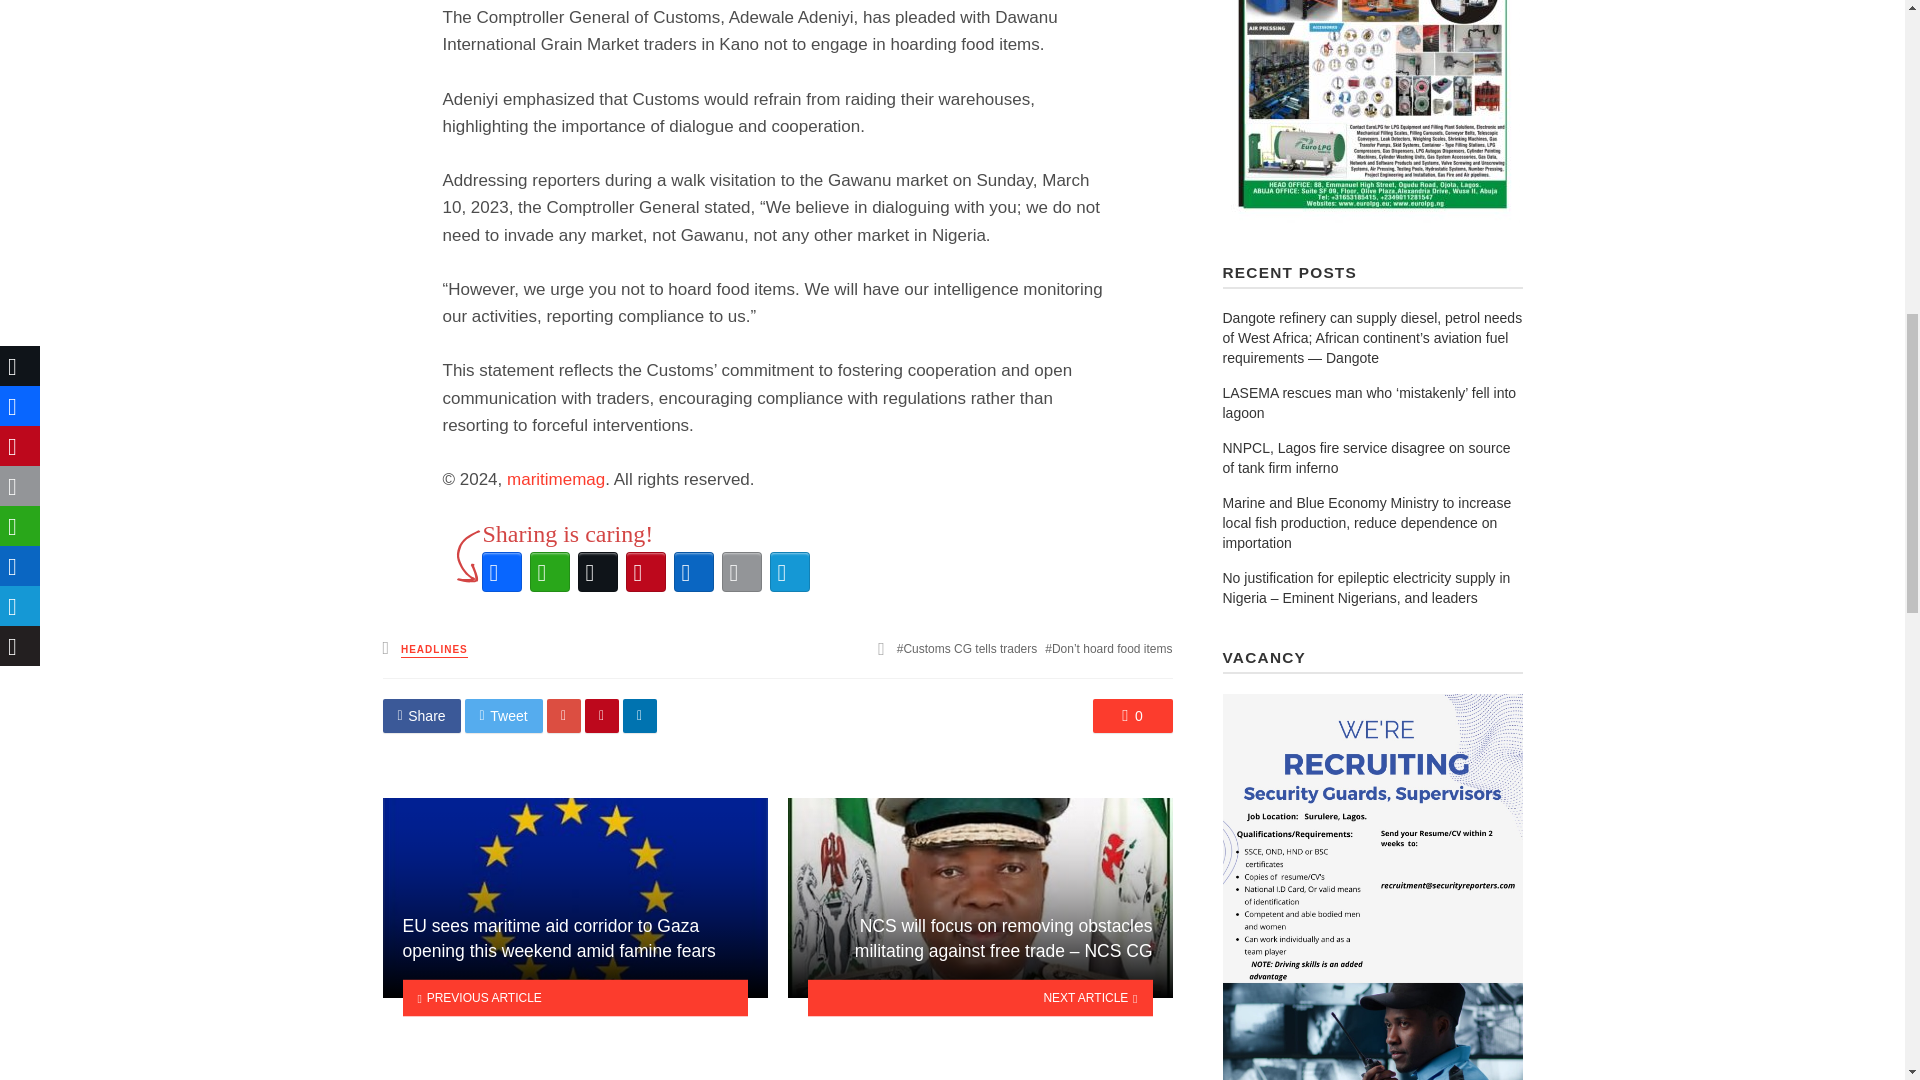 The image size is (1920, 1080). Describe the element at coordinates (502, 572) in the screenshot. I see `Facebook` at that location.